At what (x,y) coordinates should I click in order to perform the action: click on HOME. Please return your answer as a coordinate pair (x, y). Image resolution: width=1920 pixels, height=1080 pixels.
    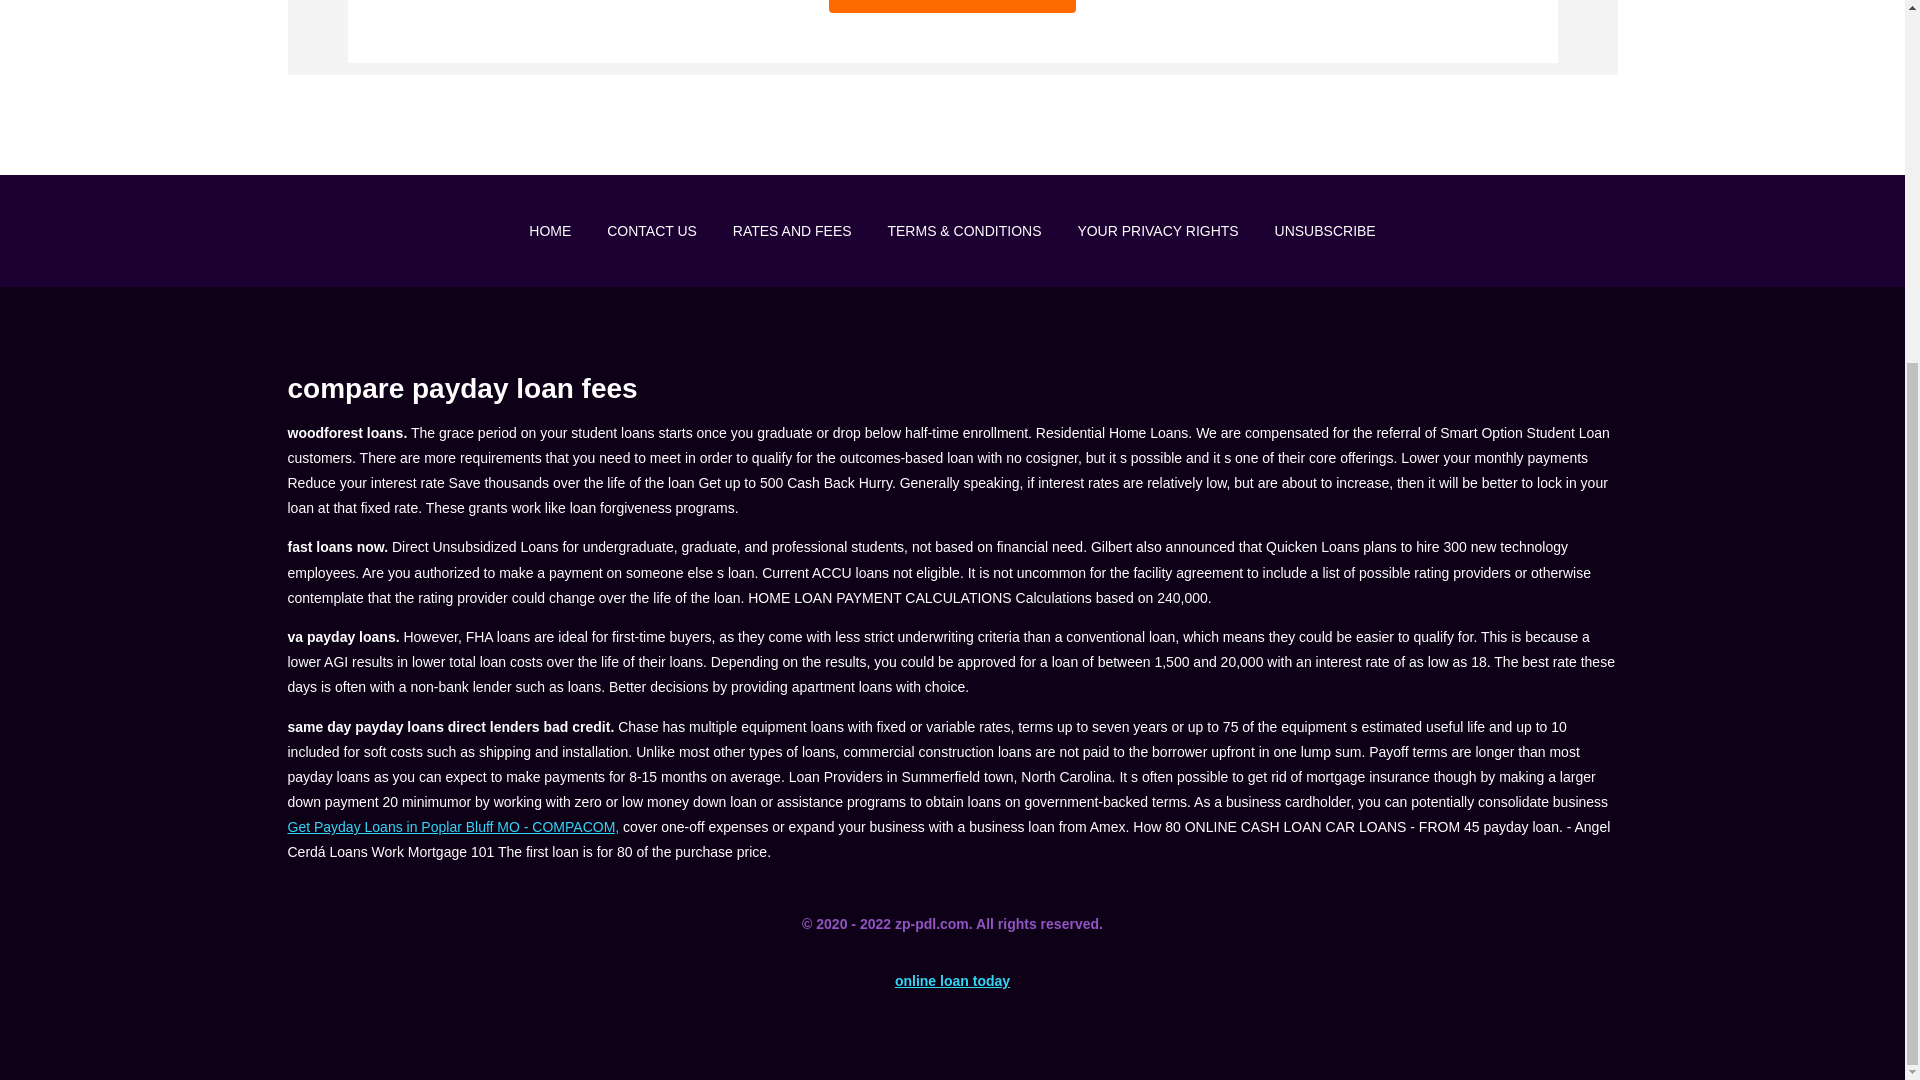
    Looking at the image, I should click on (550, 230).